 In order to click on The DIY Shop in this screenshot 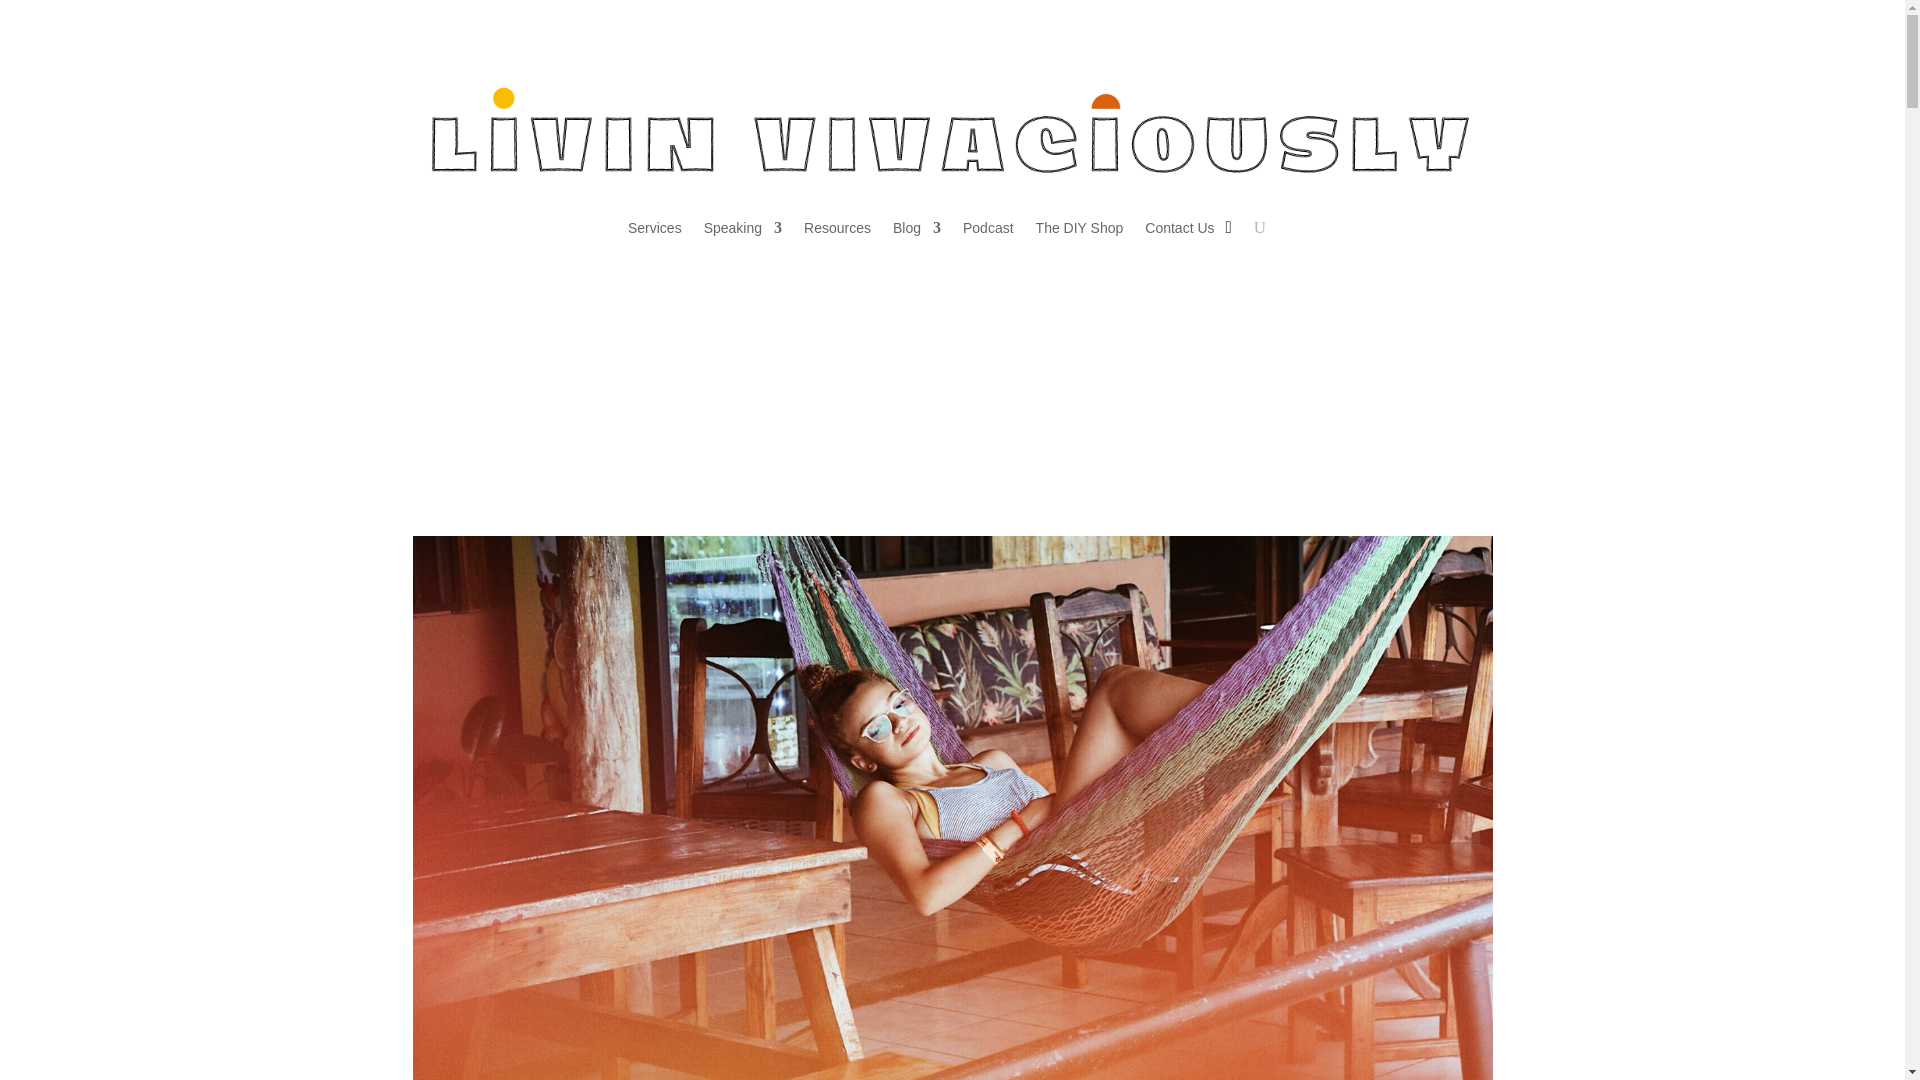, I will do `click(1080, 228)`.